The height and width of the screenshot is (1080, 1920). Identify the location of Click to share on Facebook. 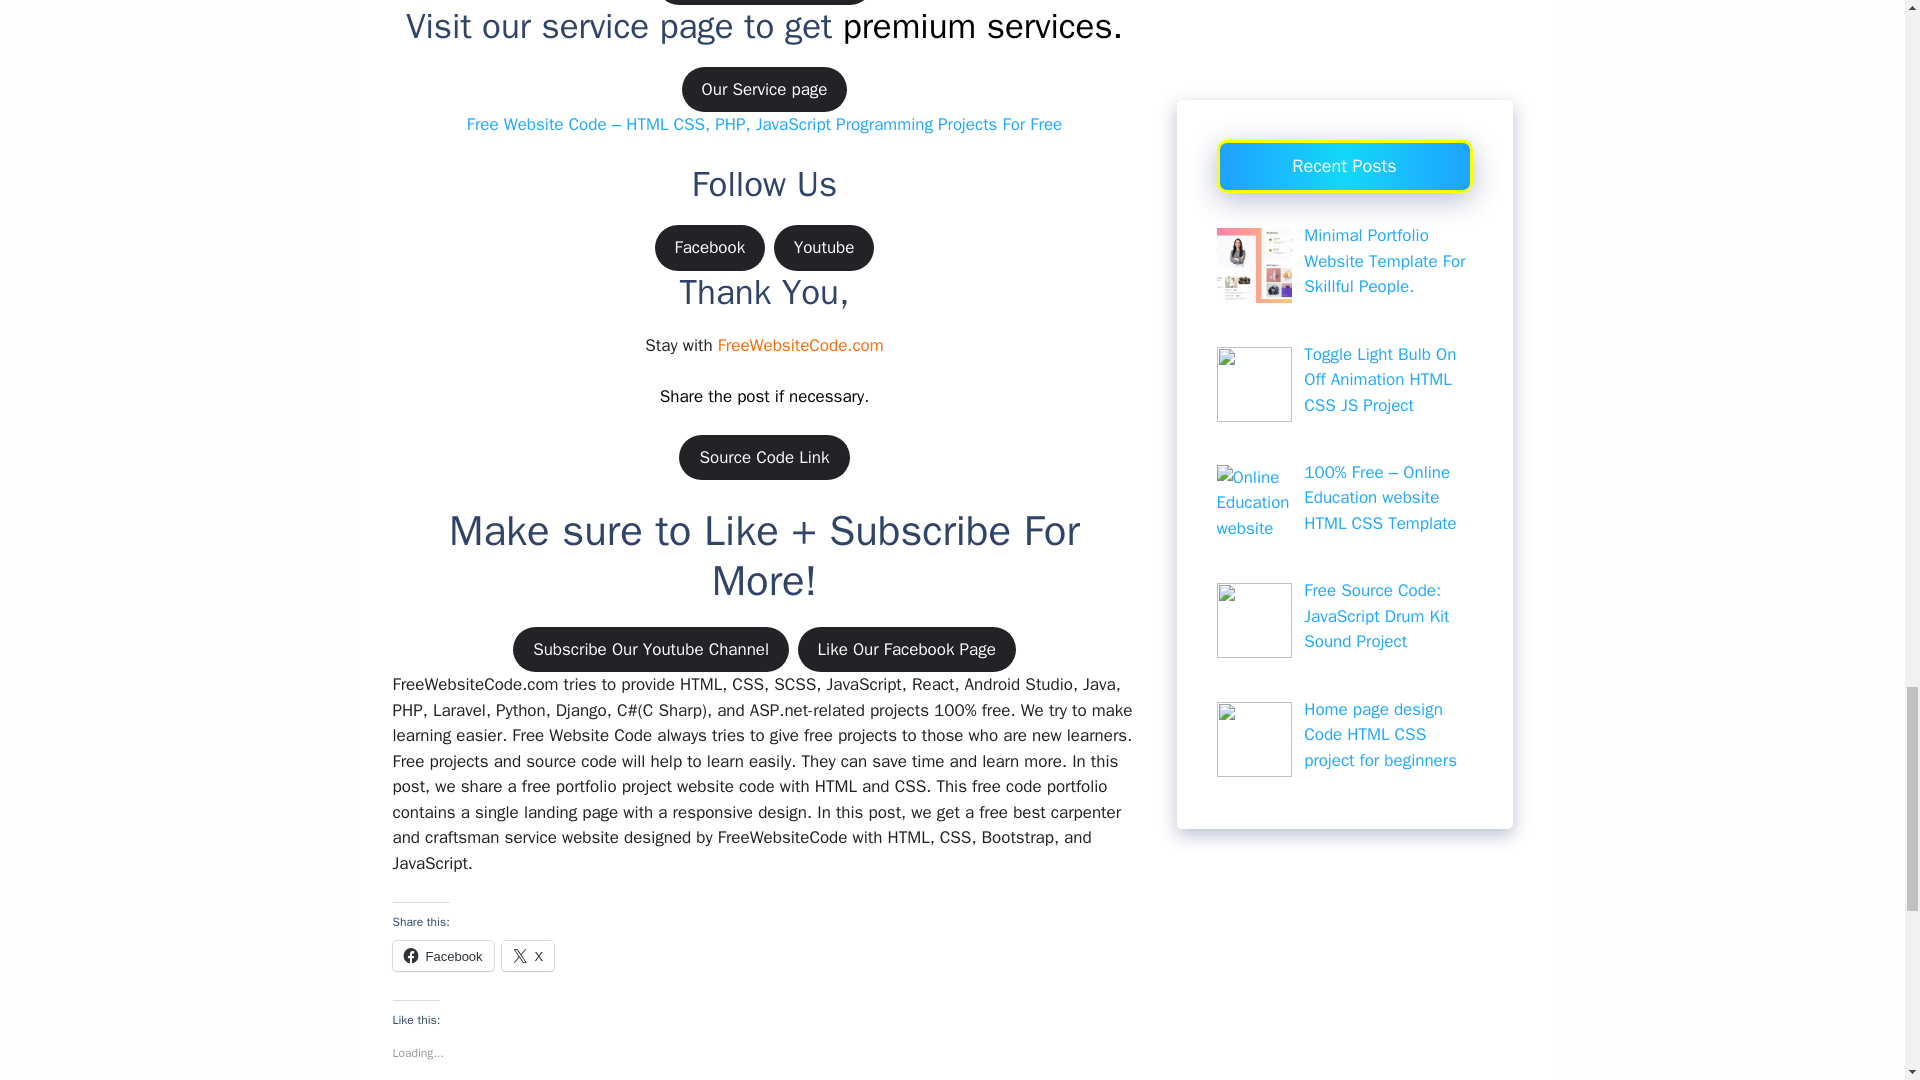
(442, 955).